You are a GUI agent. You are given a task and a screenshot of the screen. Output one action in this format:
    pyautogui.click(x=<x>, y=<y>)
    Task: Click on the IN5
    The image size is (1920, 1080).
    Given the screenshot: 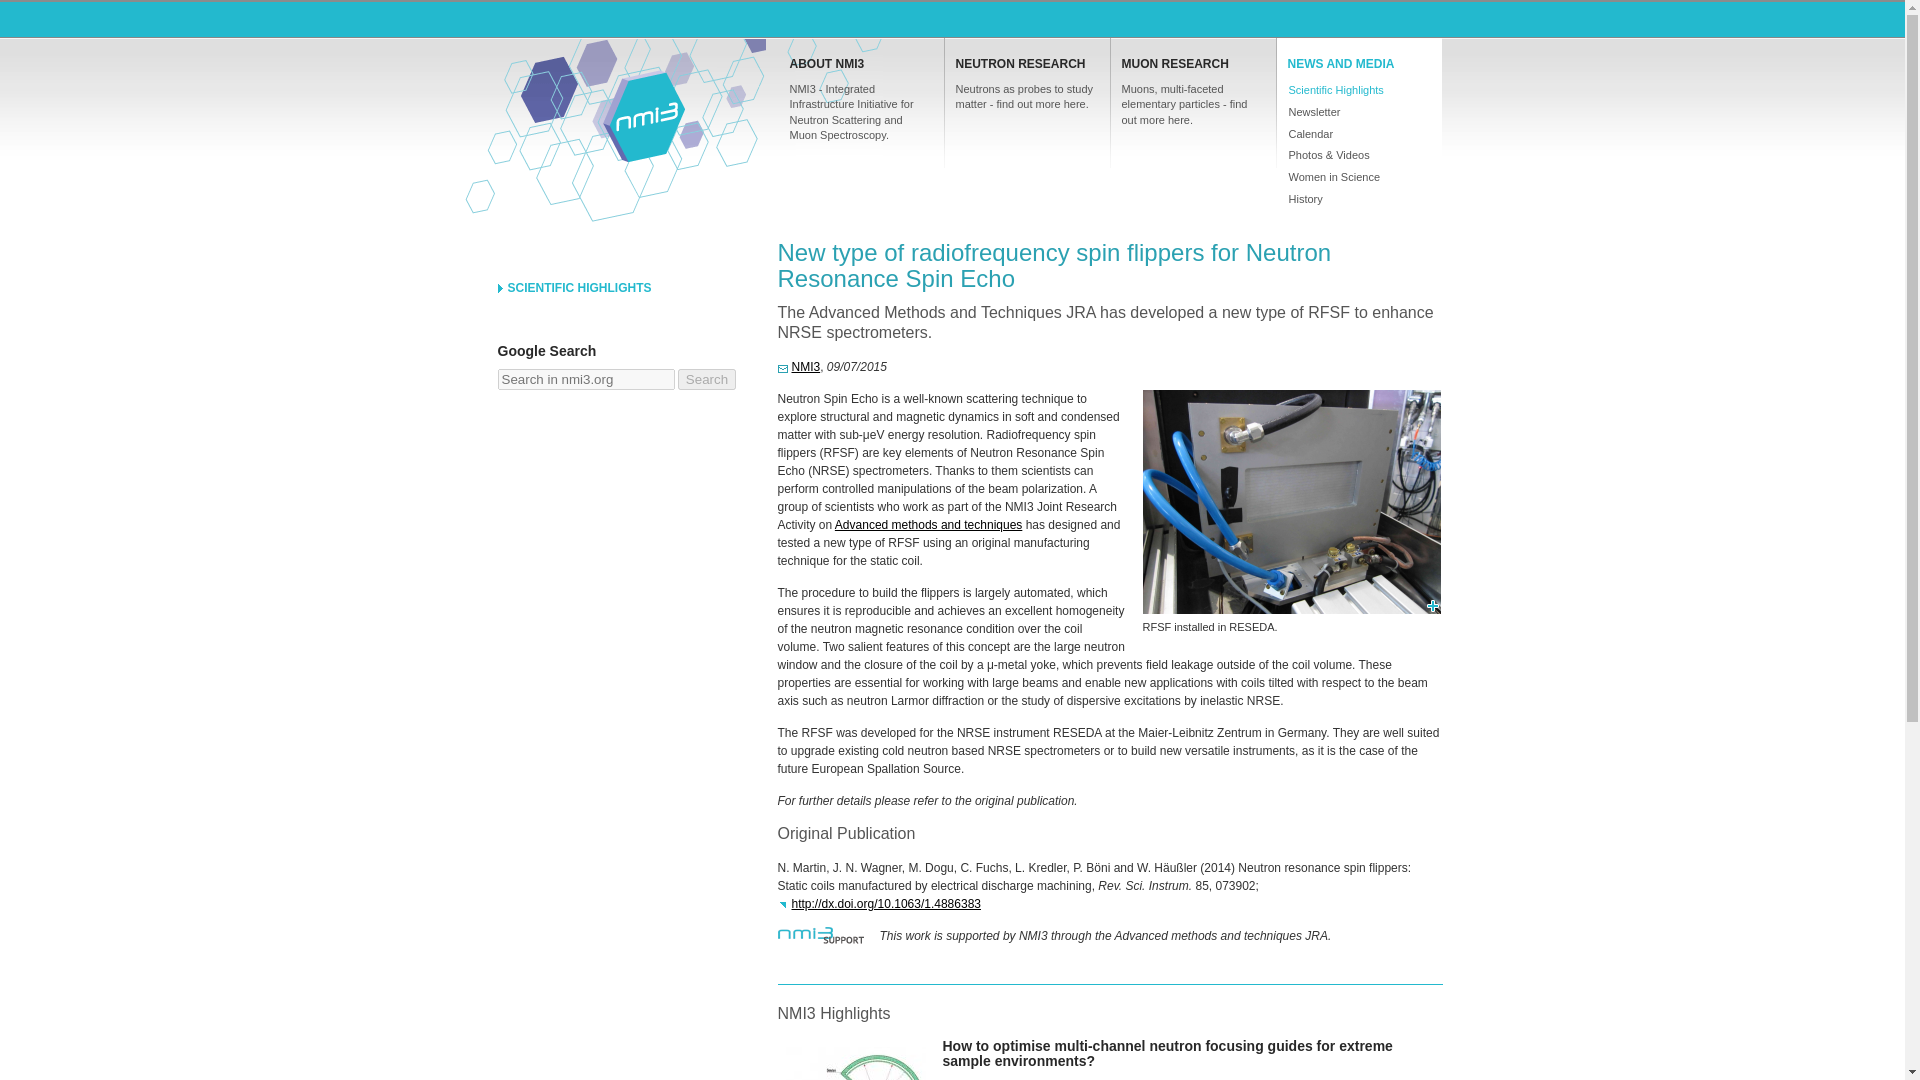 What is the action you would take?
    pyautogui.click(x=851, y=1059)
    